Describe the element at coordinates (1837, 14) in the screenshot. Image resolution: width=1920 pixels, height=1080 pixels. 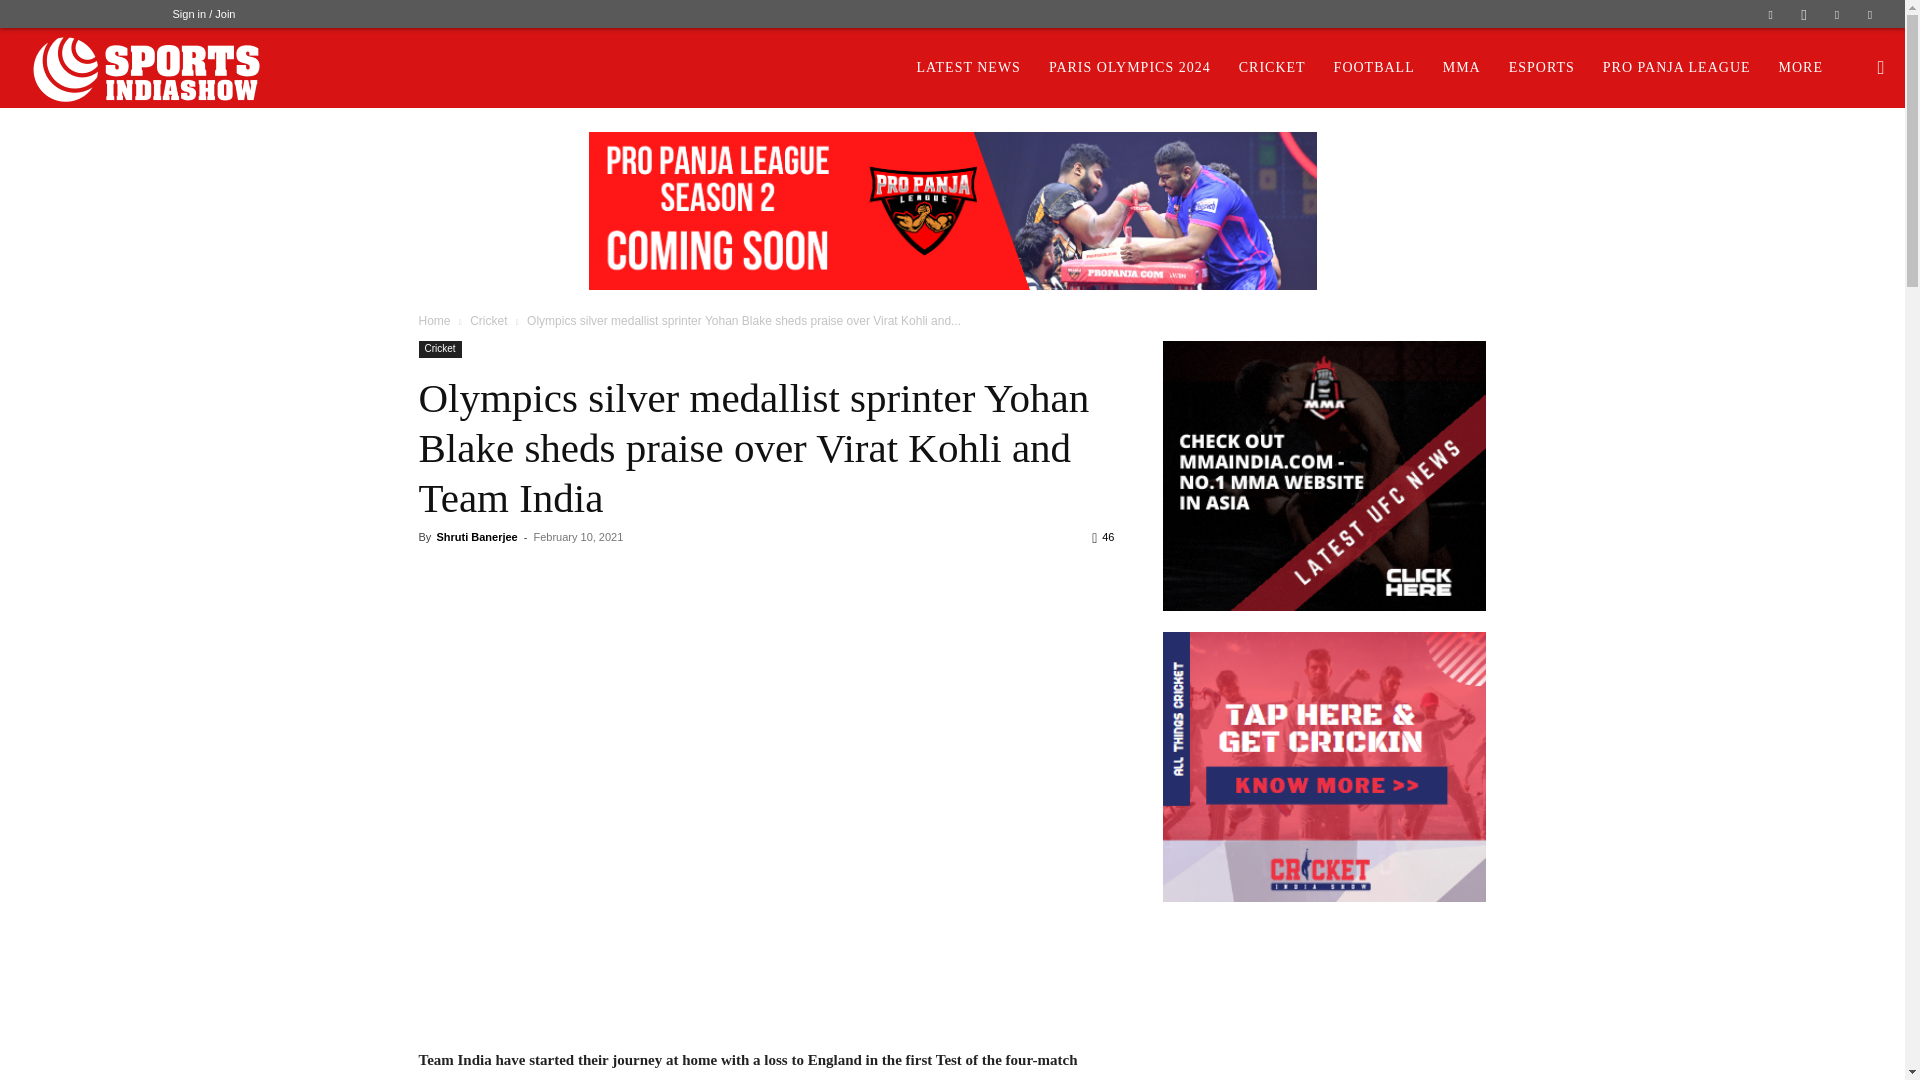
I see `Twitter` at that location.